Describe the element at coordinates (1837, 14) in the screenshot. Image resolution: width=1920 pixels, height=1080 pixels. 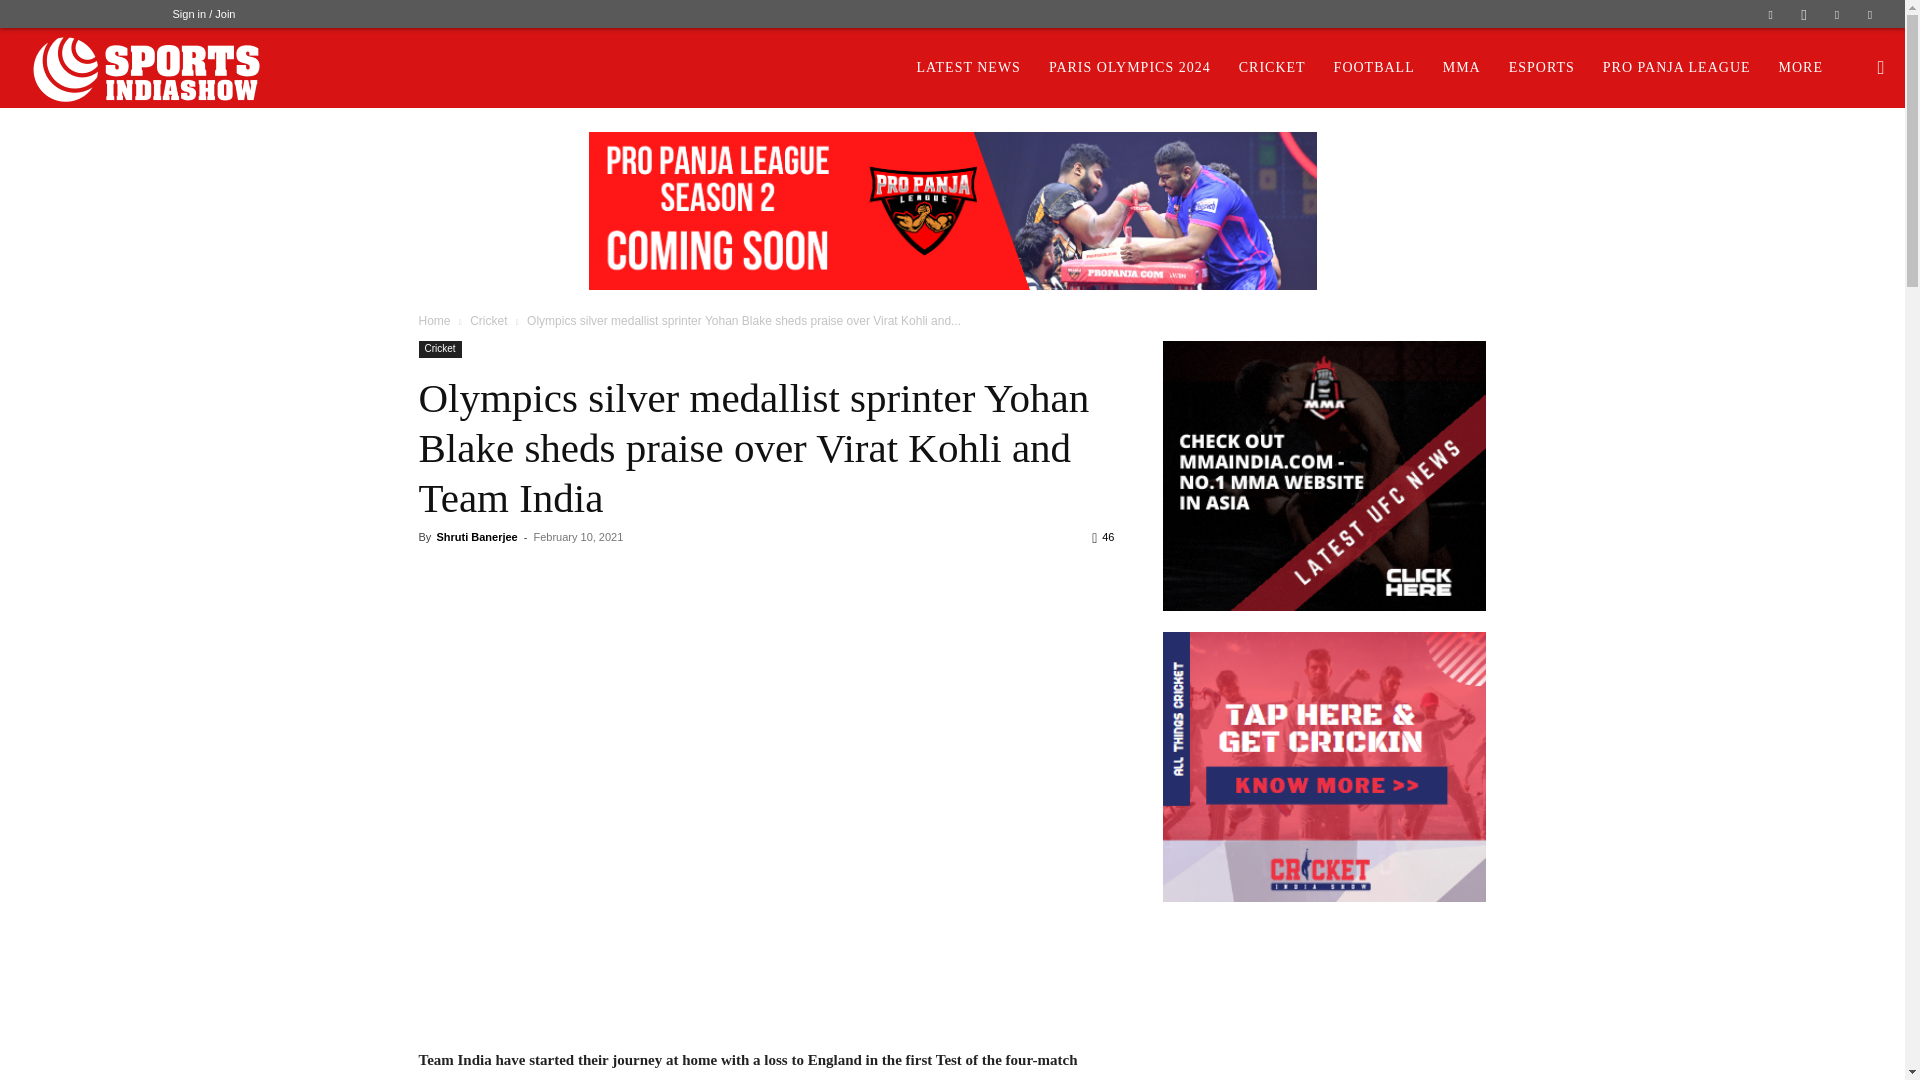
I see `Twitter` at that location.